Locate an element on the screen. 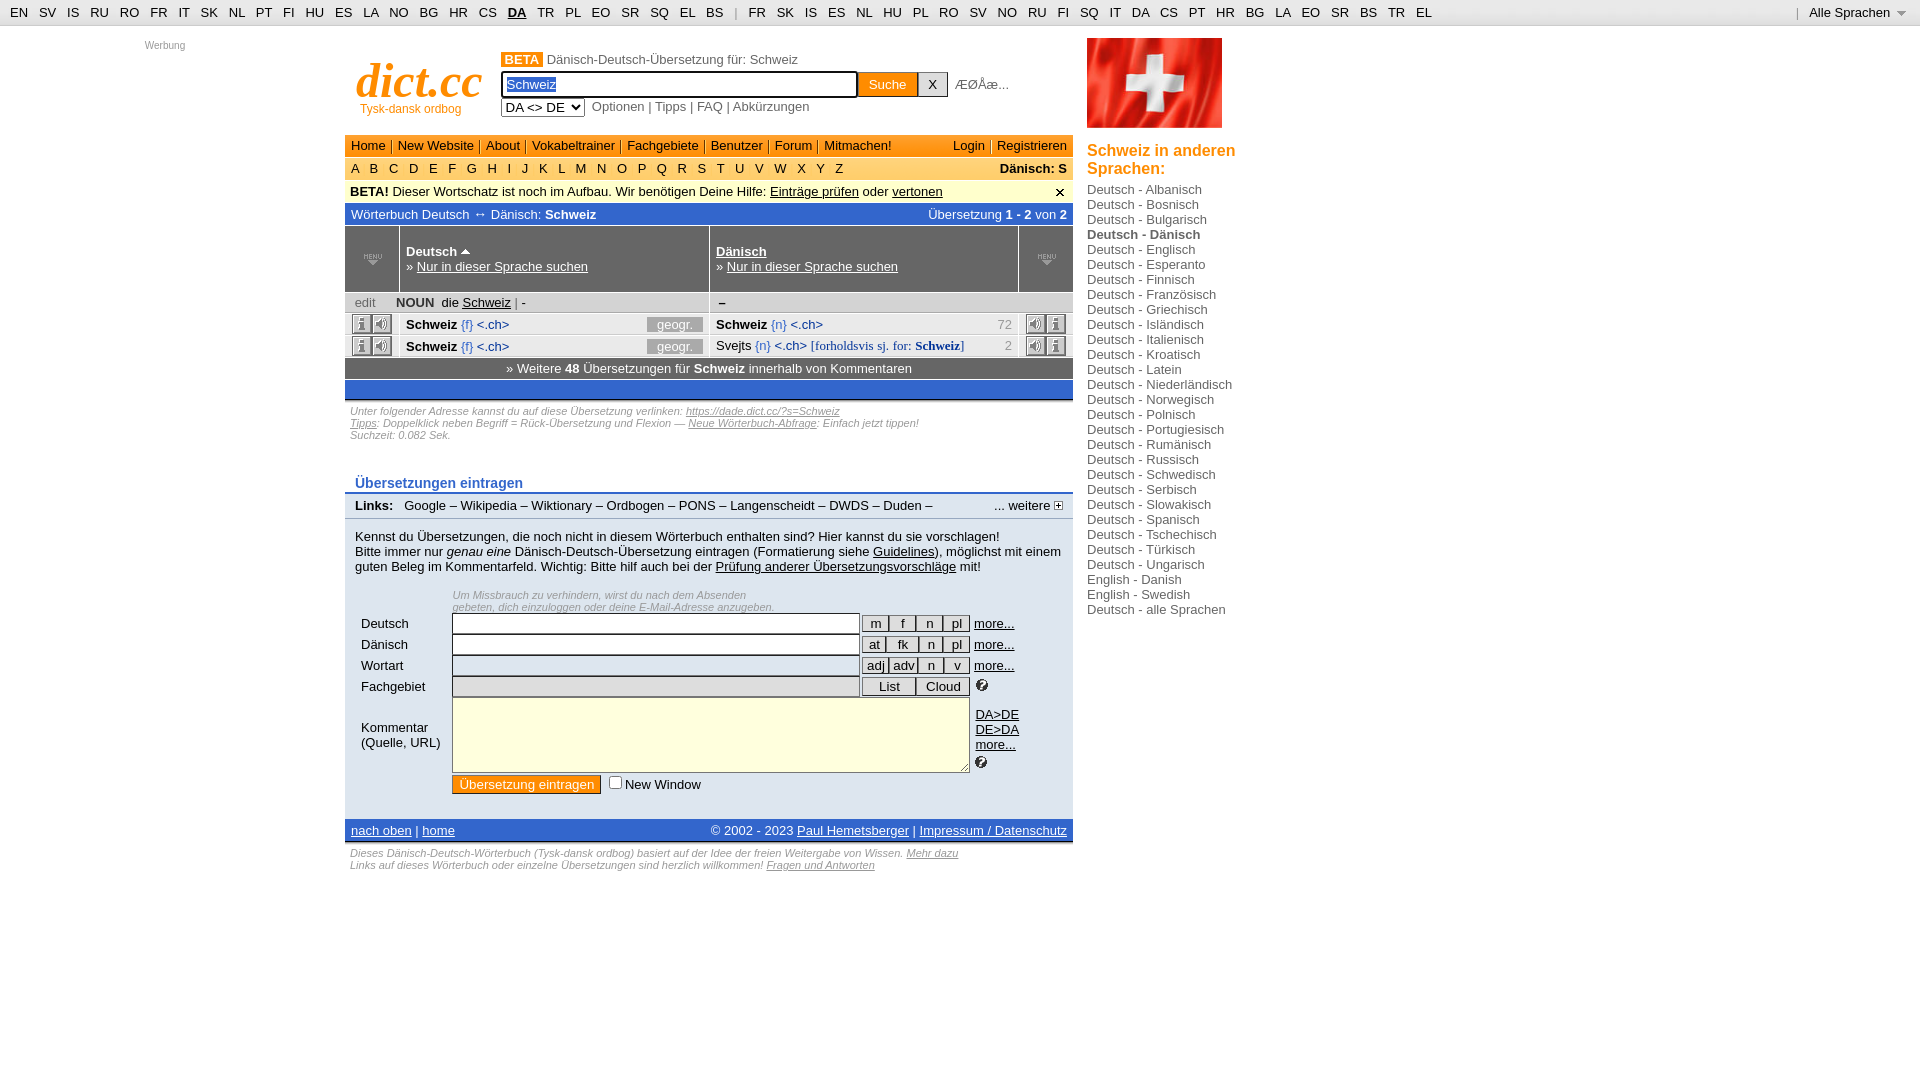  Wiktionary is located at coordinates (562, 506).